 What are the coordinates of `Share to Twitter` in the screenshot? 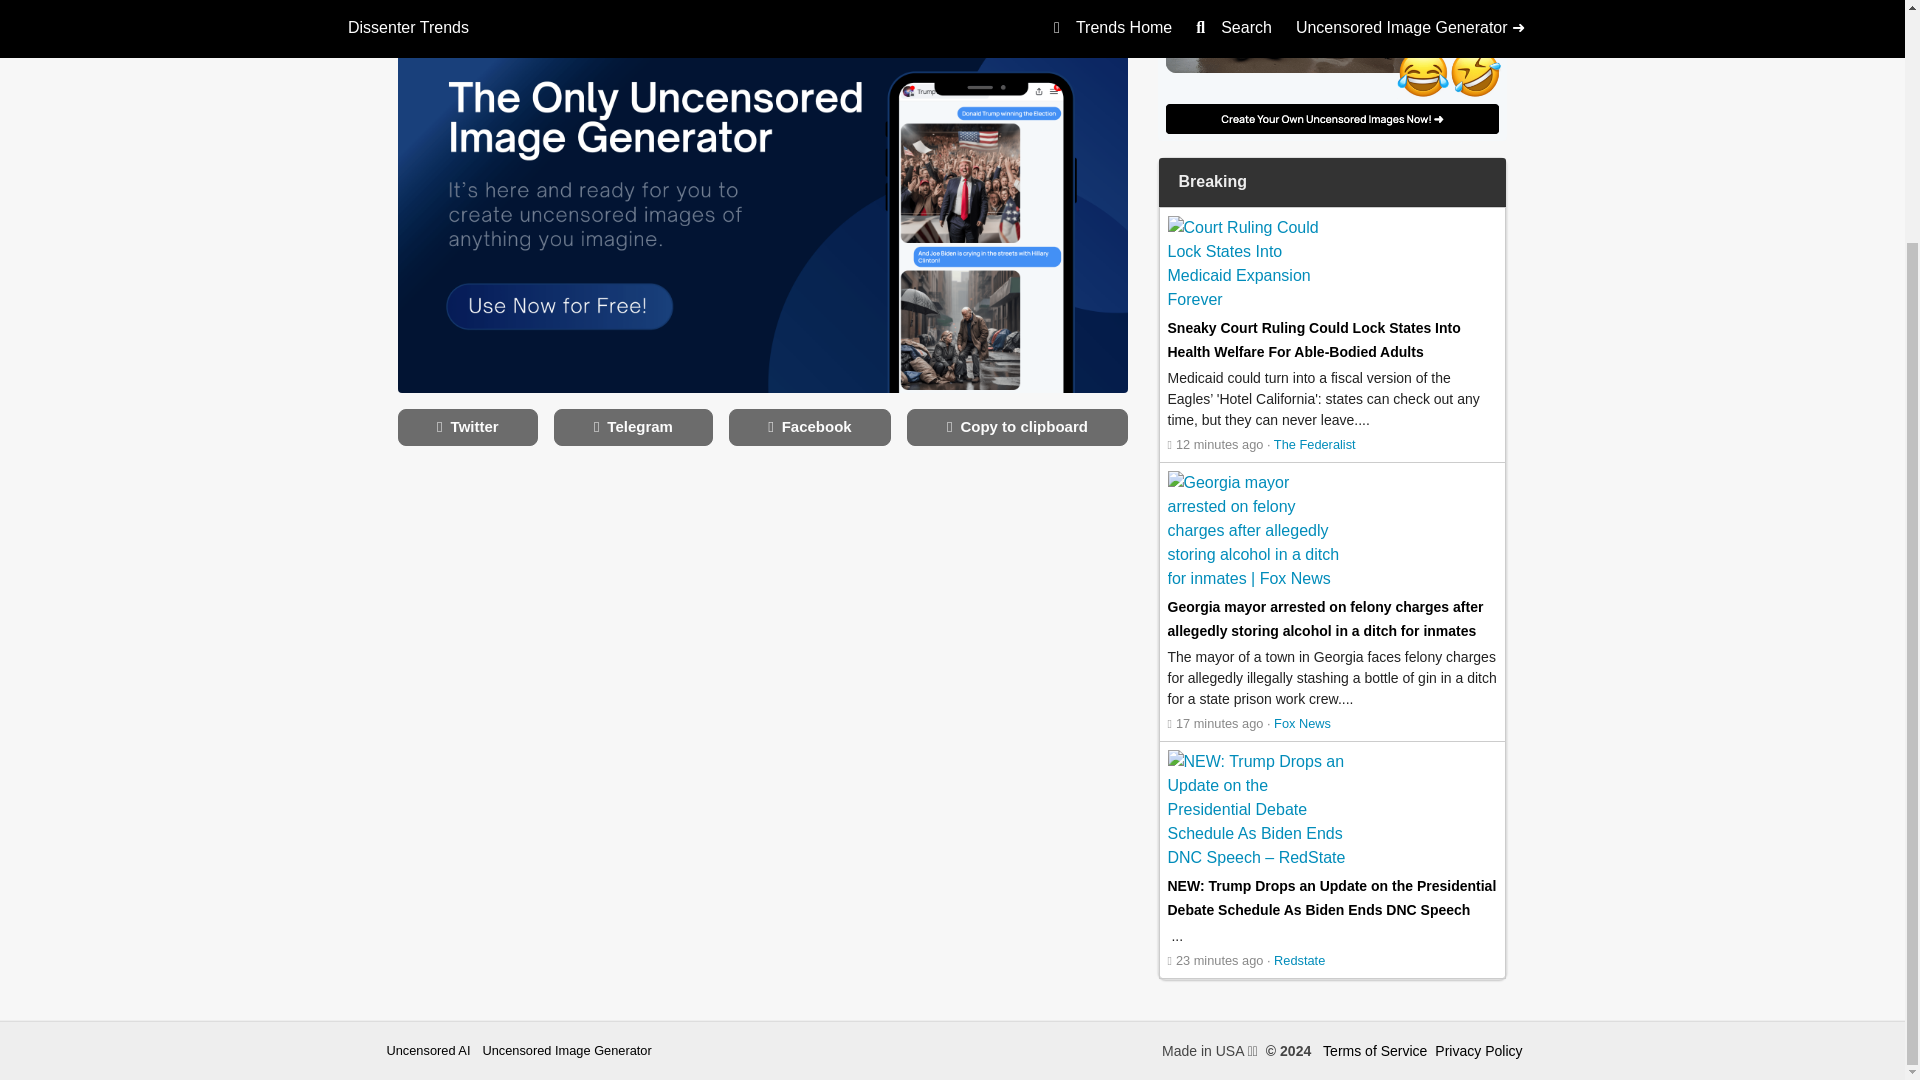 It's located at (468, 428).